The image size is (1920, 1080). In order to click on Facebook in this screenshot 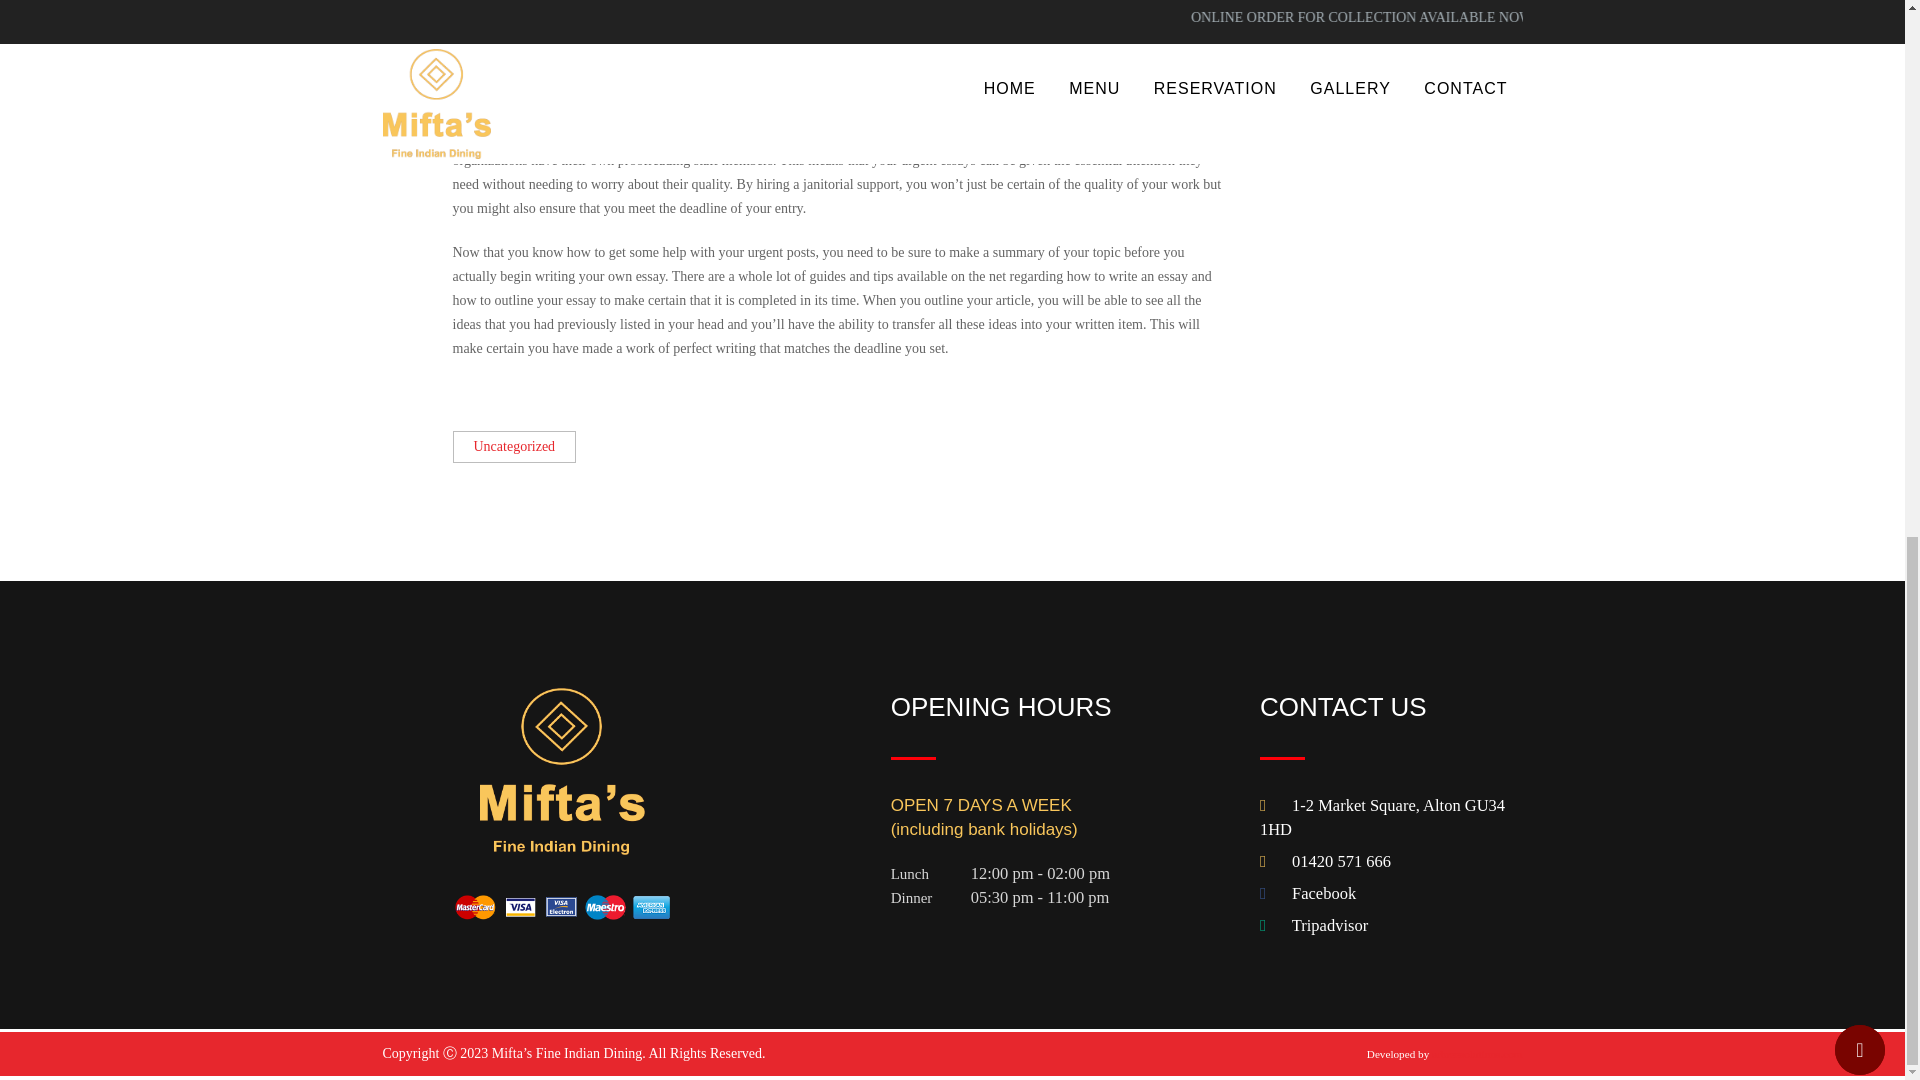, I will do `click(1324, 893)`.